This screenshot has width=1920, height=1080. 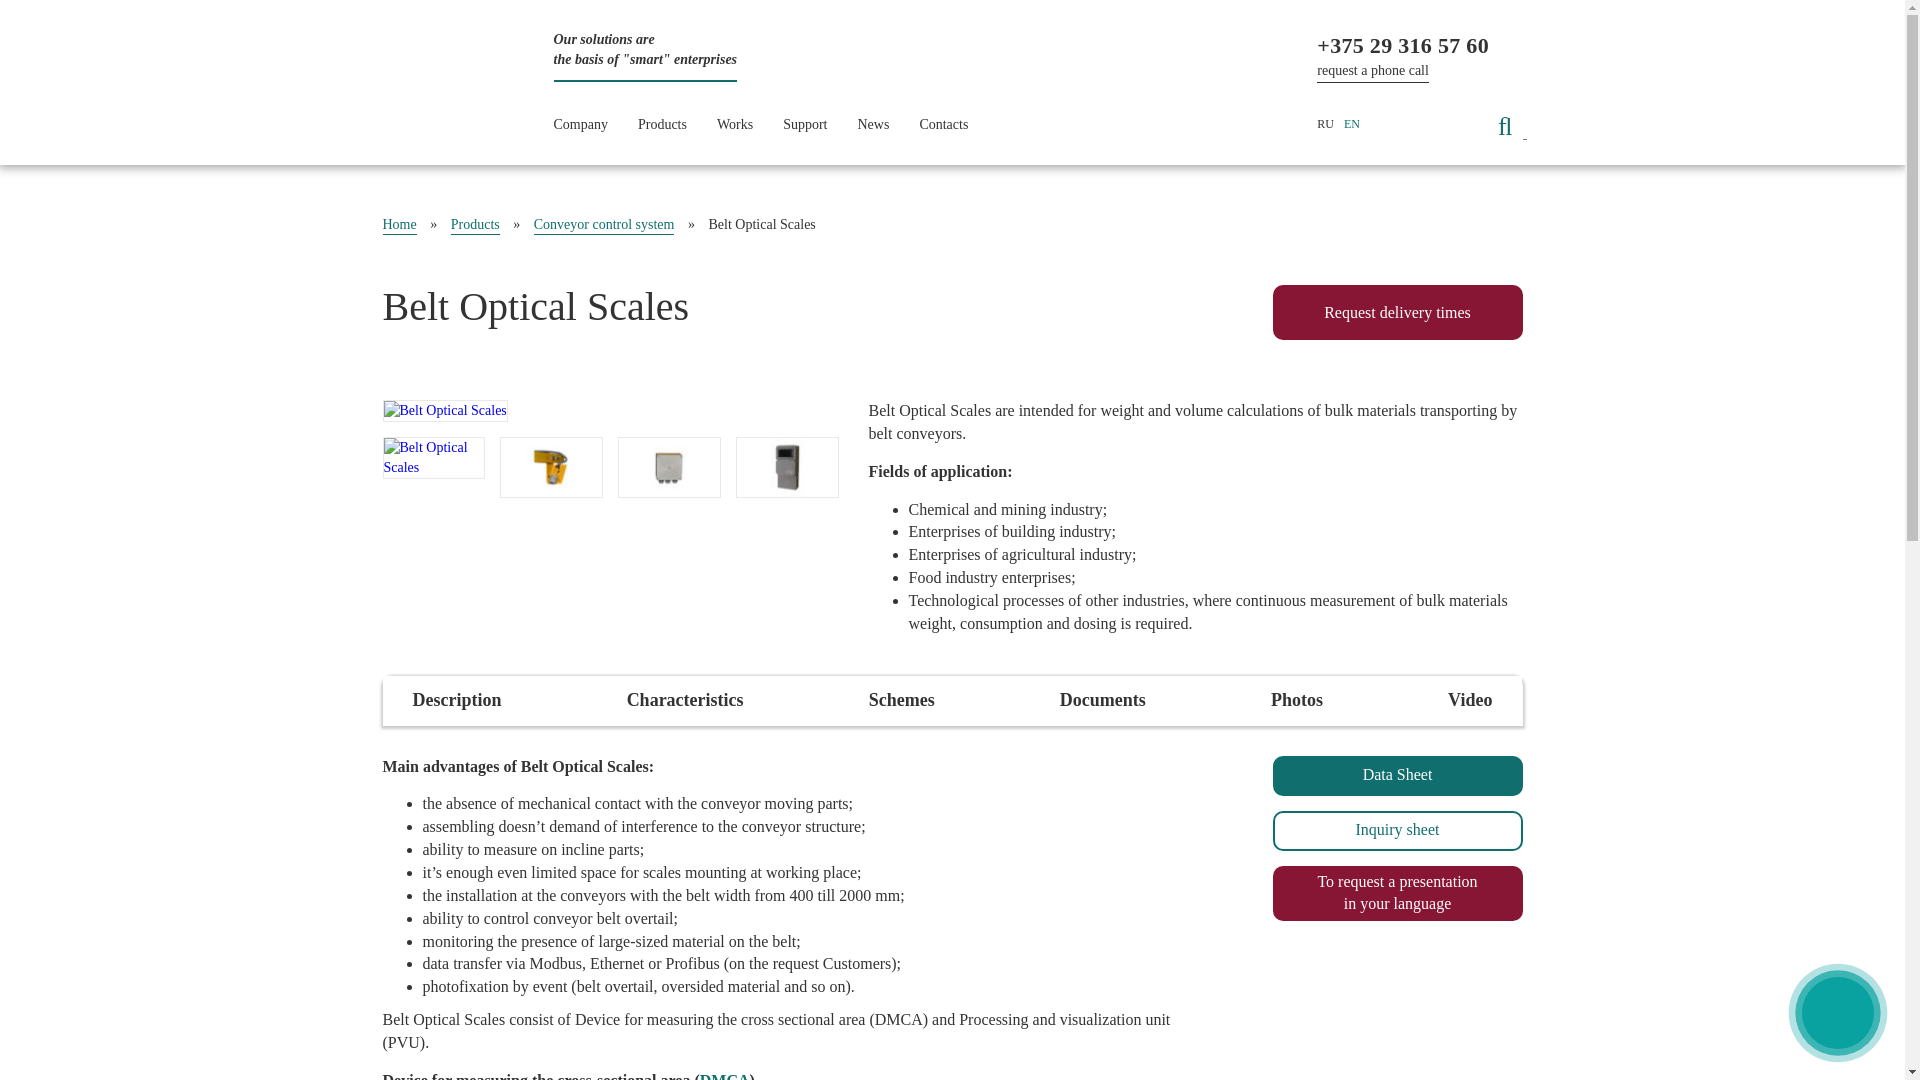 I want to click on Conveyor control system, so click(x=604, y=226).